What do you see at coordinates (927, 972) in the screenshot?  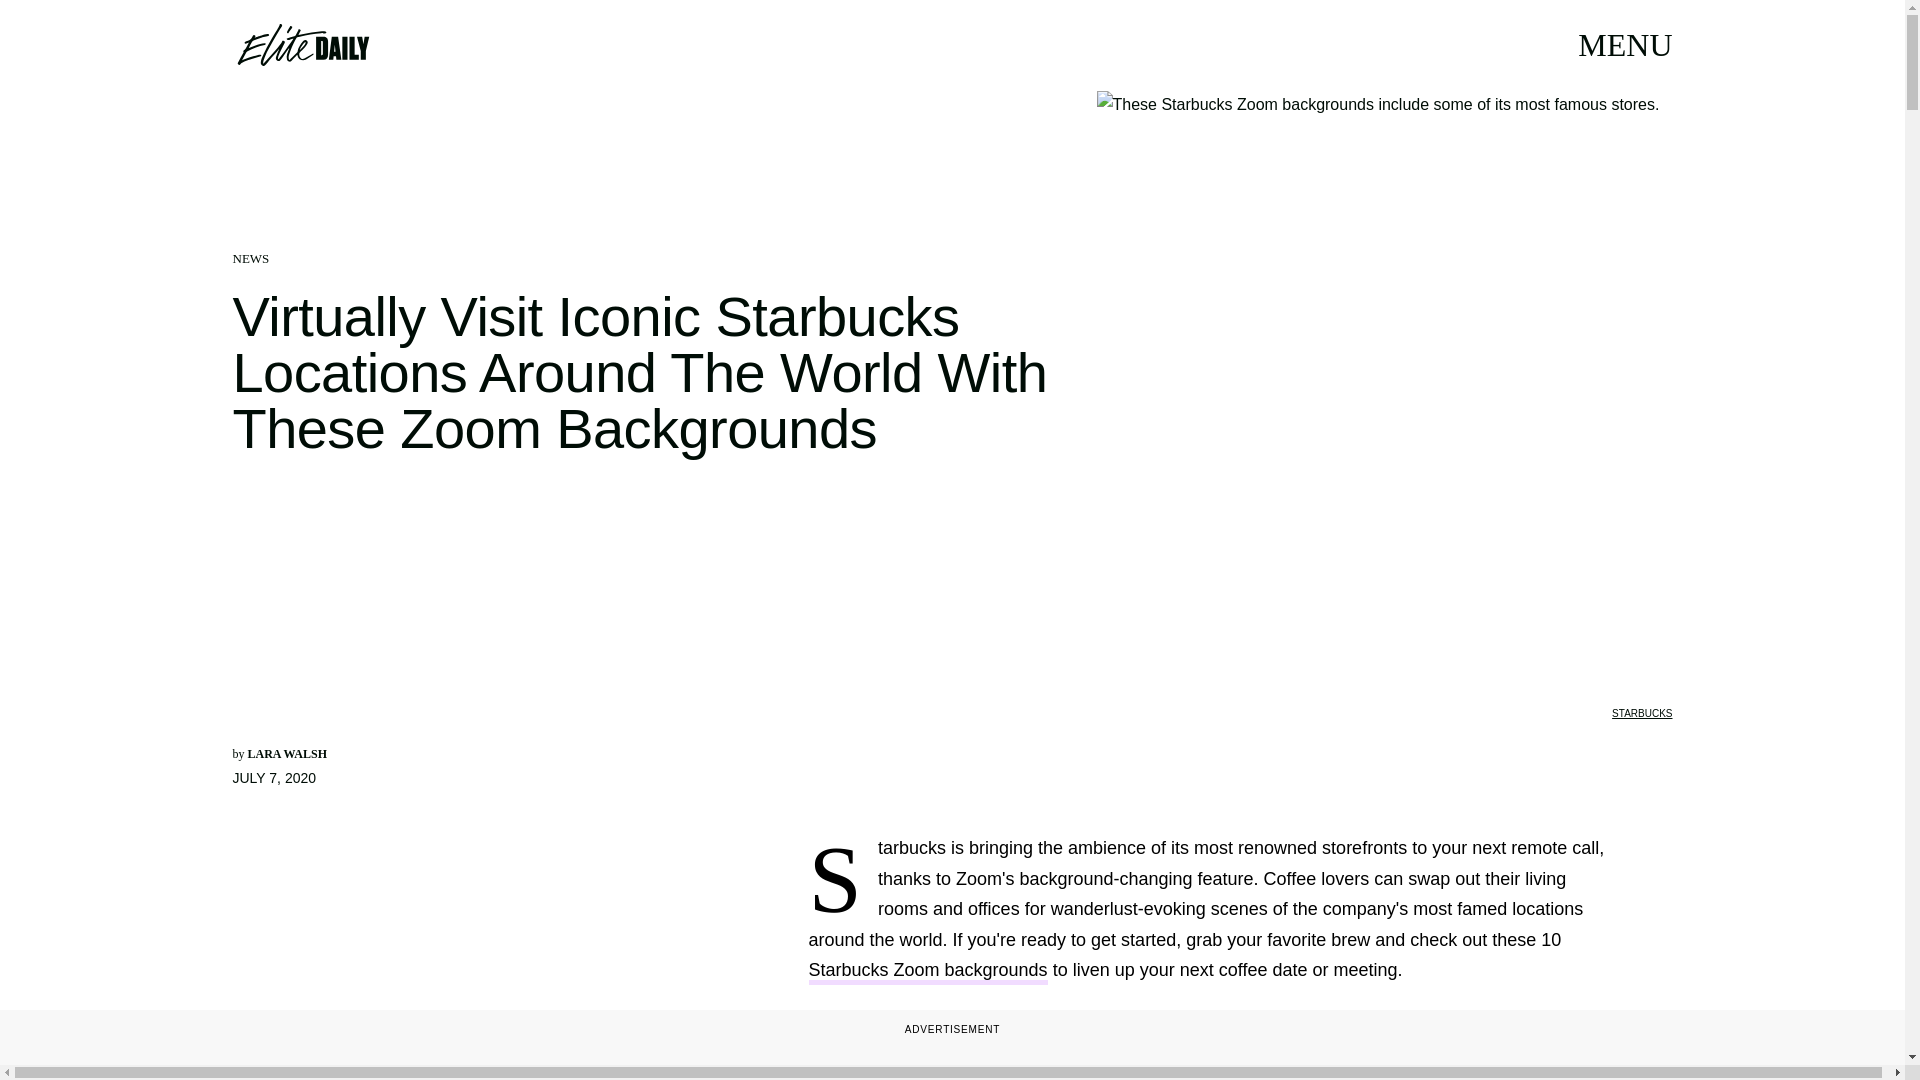 I see `Starbucks Zoom backgrounds` at bounding box center [927, 972].